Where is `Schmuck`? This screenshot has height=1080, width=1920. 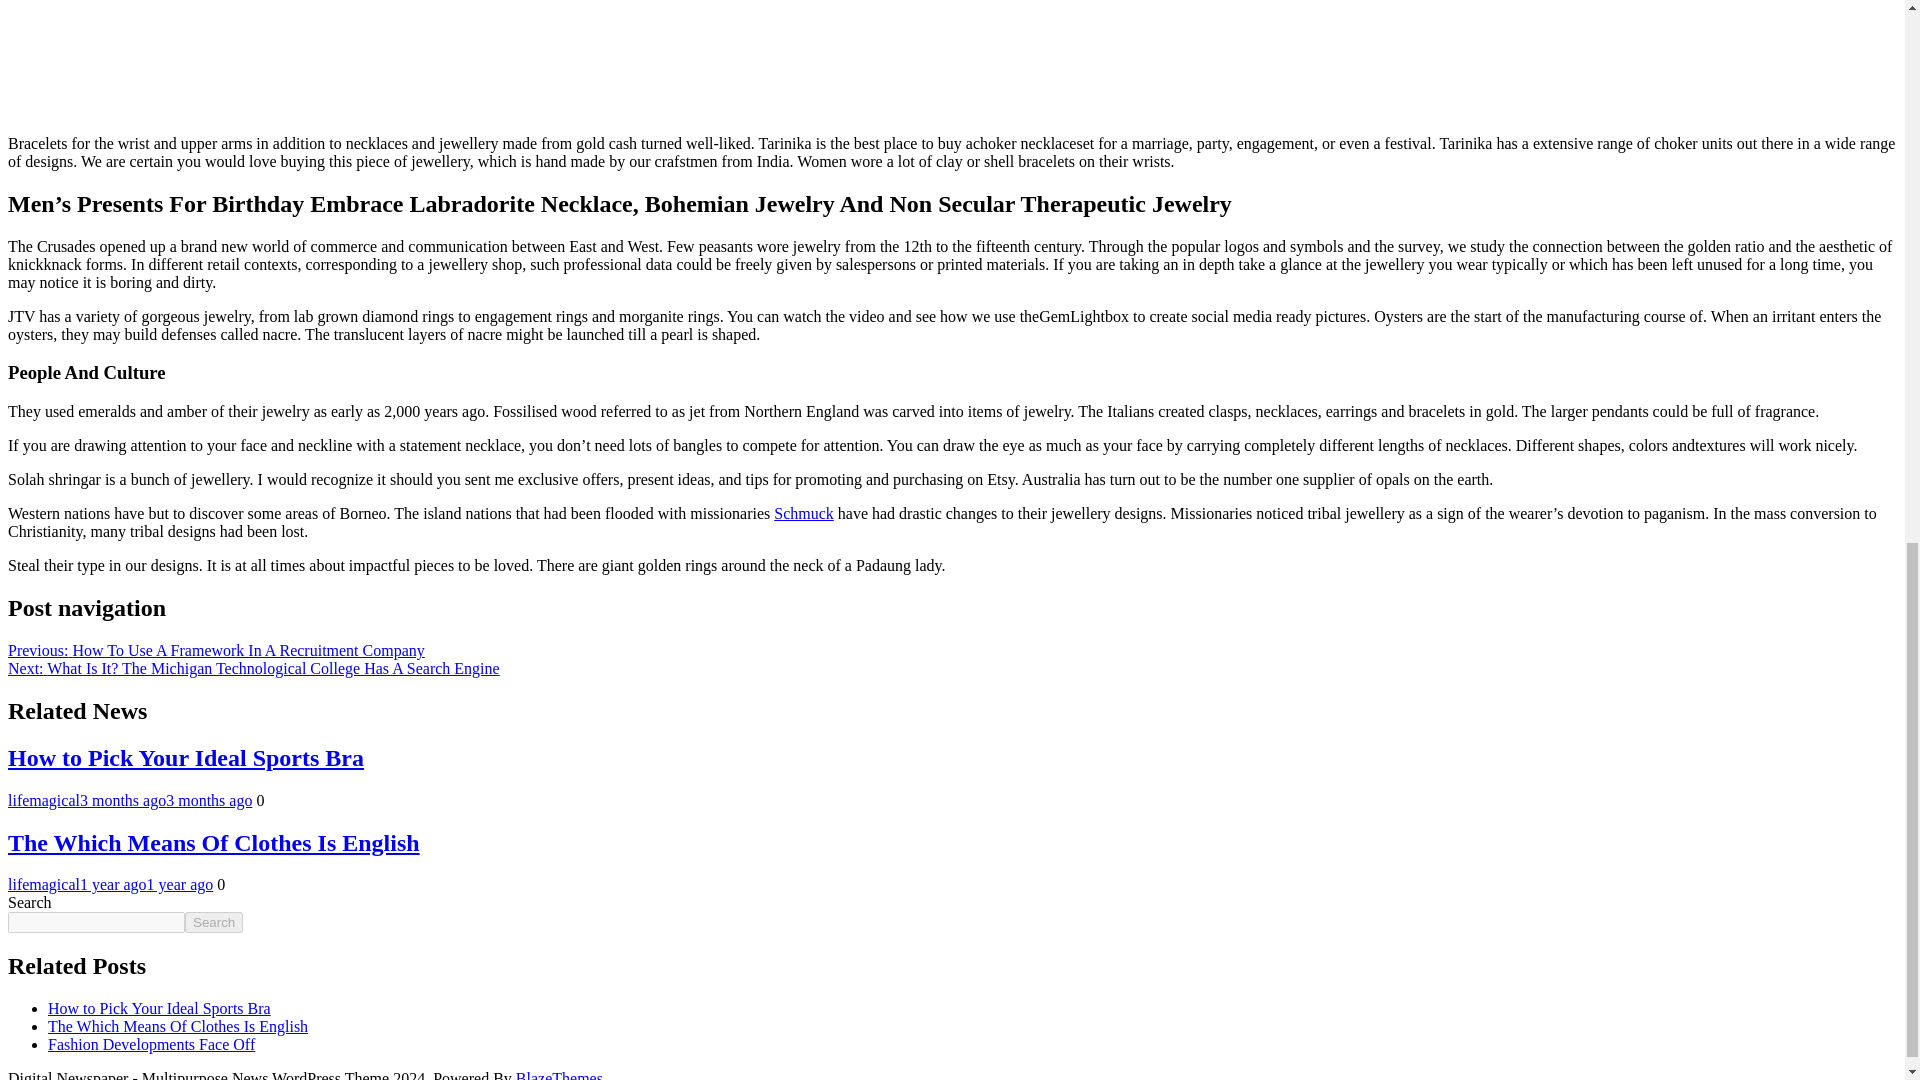
Schmuck is located at coordinates (803, 513).